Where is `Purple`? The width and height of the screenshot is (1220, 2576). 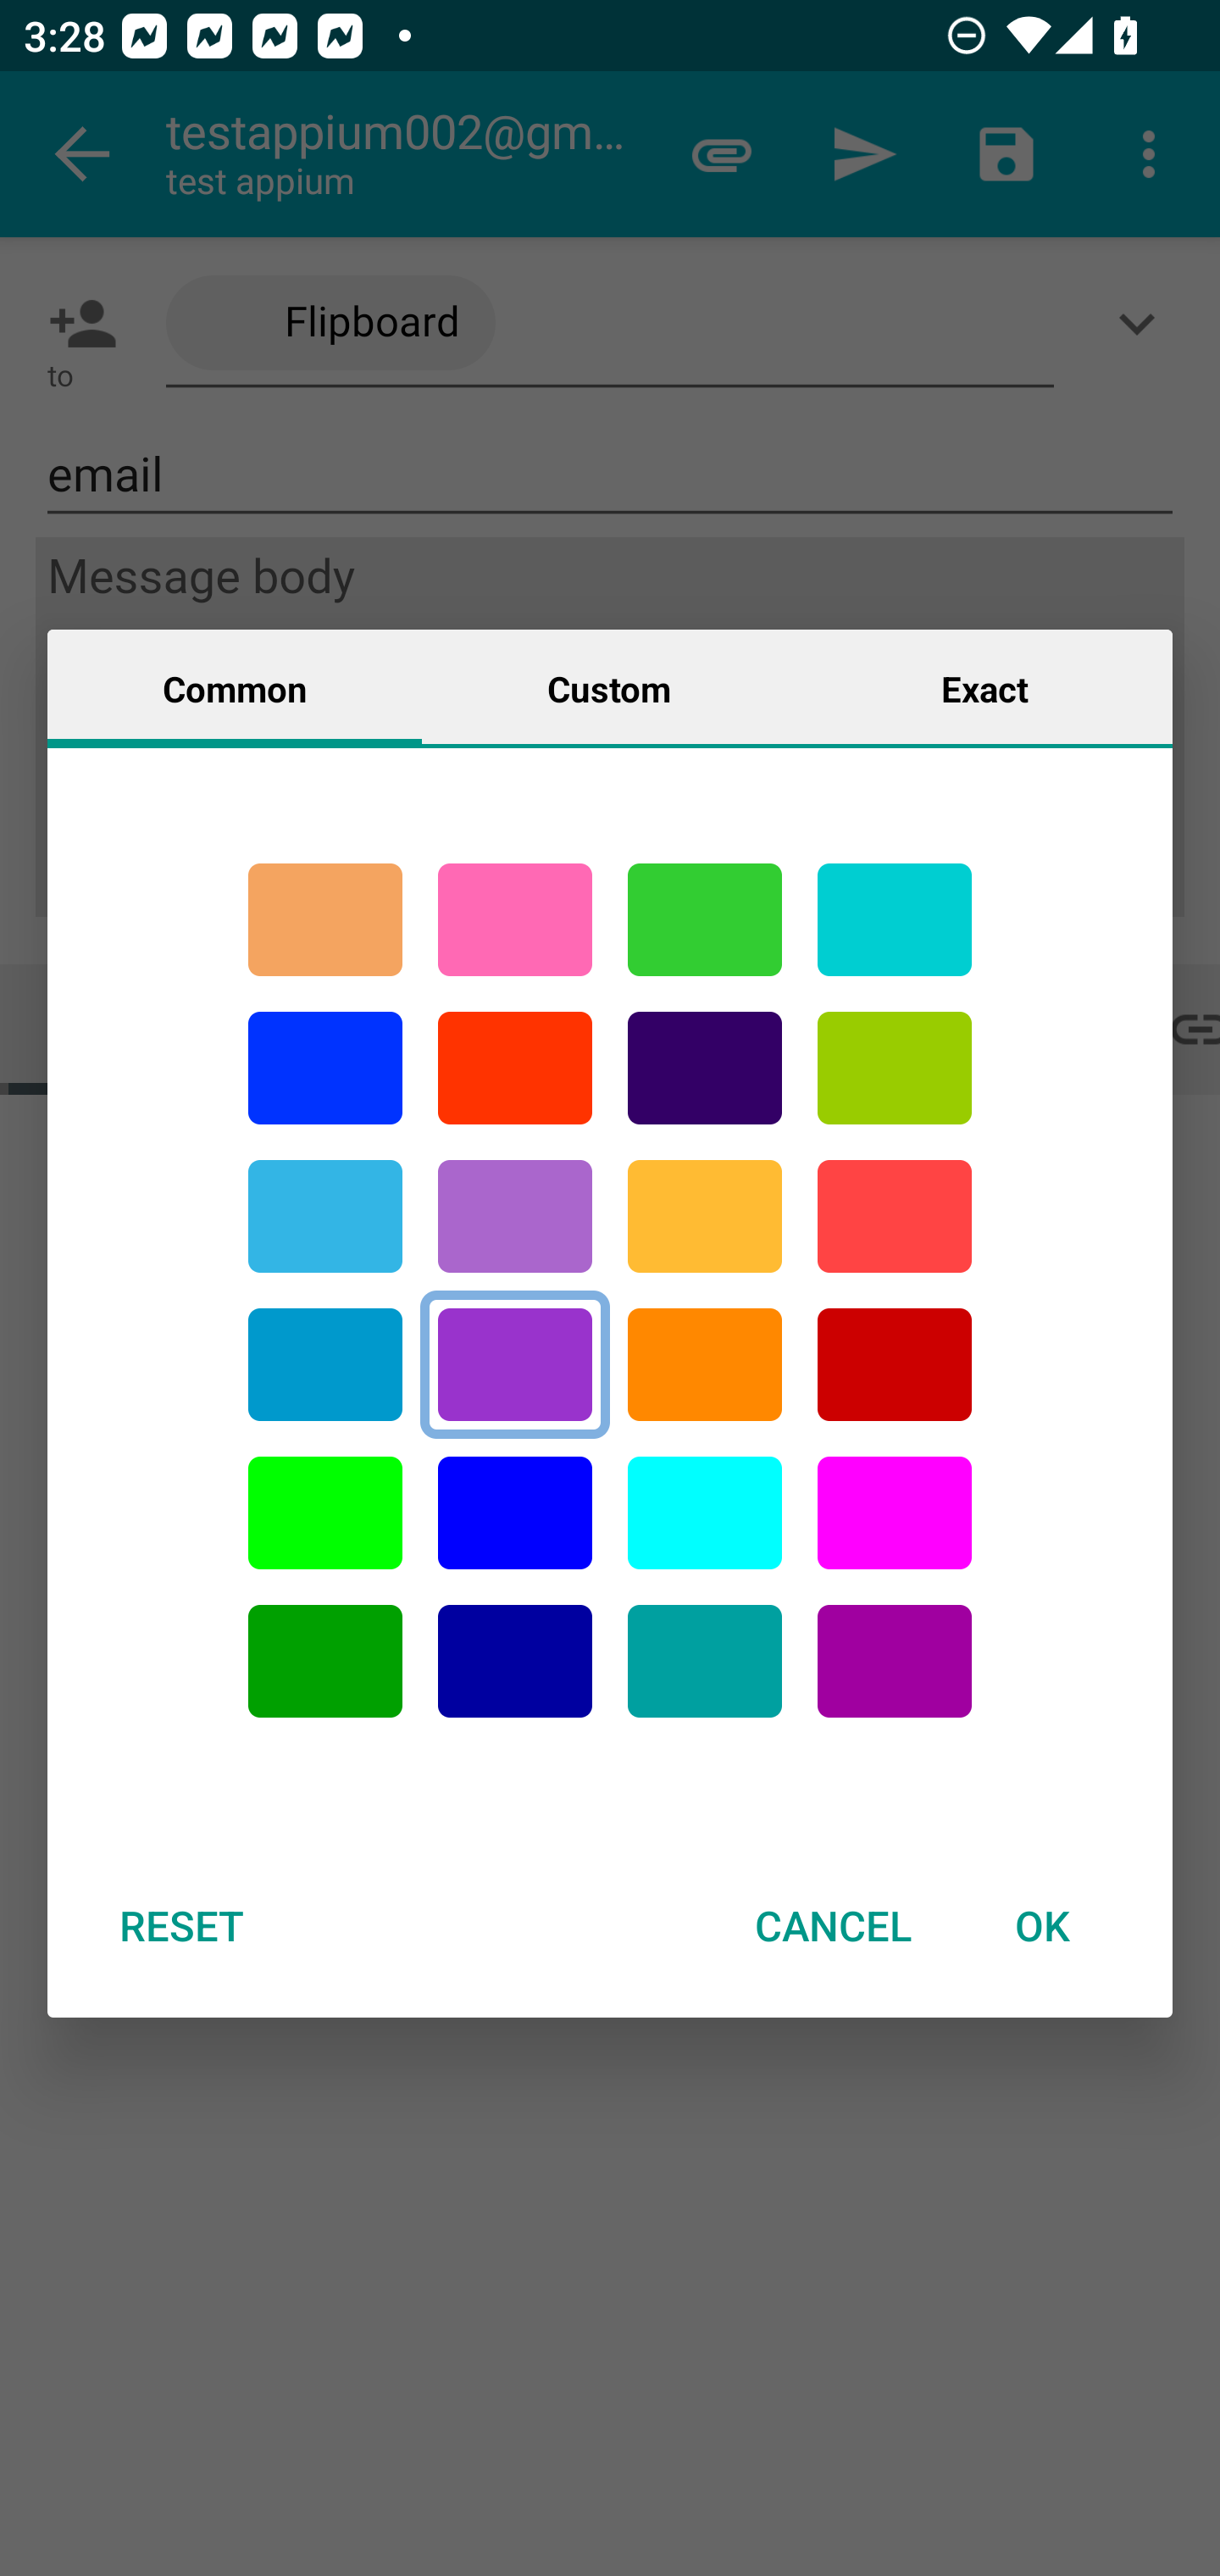 Purple is located at coordinates (895, 1661).